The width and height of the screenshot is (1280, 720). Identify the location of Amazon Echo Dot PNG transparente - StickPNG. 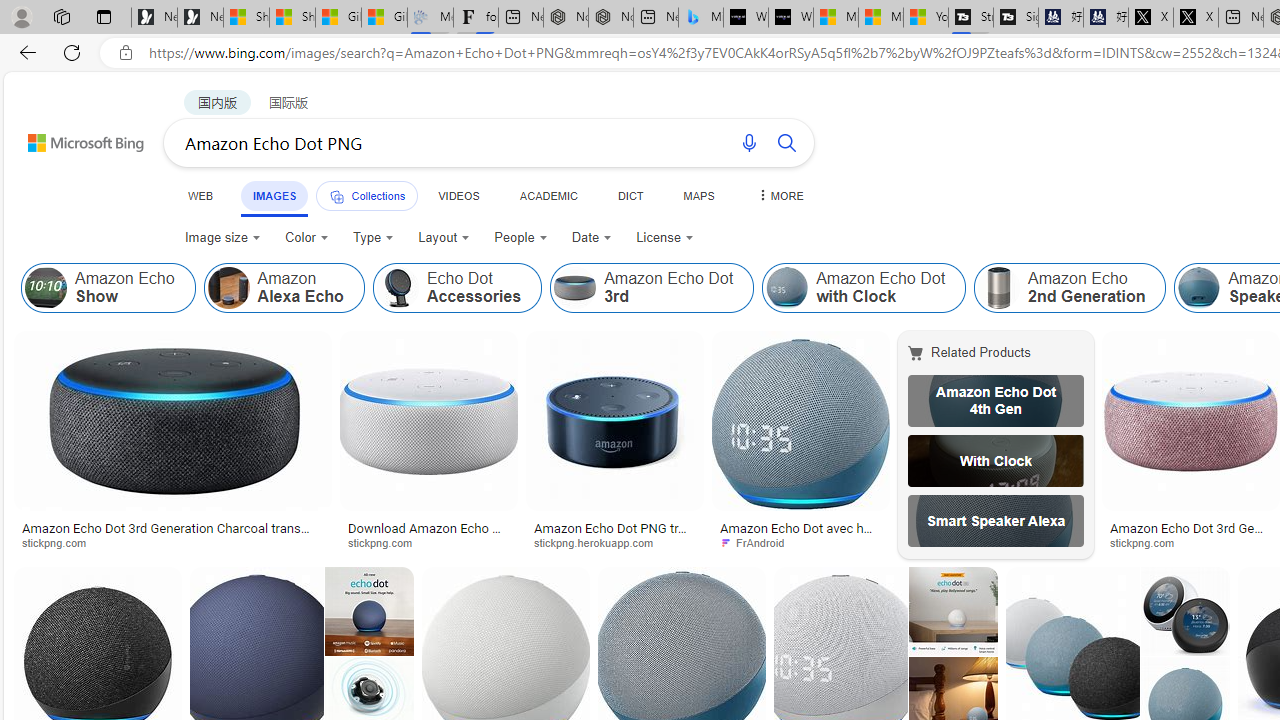
(615, 534).